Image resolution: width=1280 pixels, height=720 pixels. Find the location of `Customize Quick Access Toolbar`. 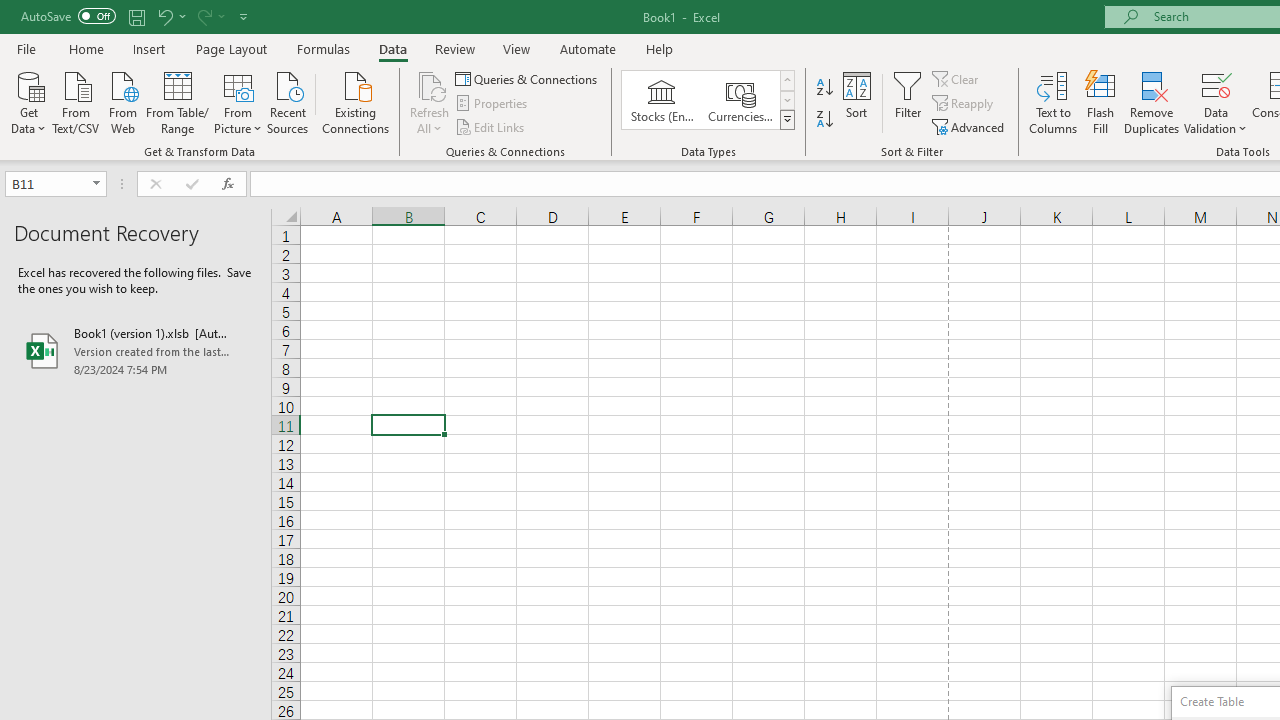

Customize Quick Access Toolbar is located at coordinates (244, 16).